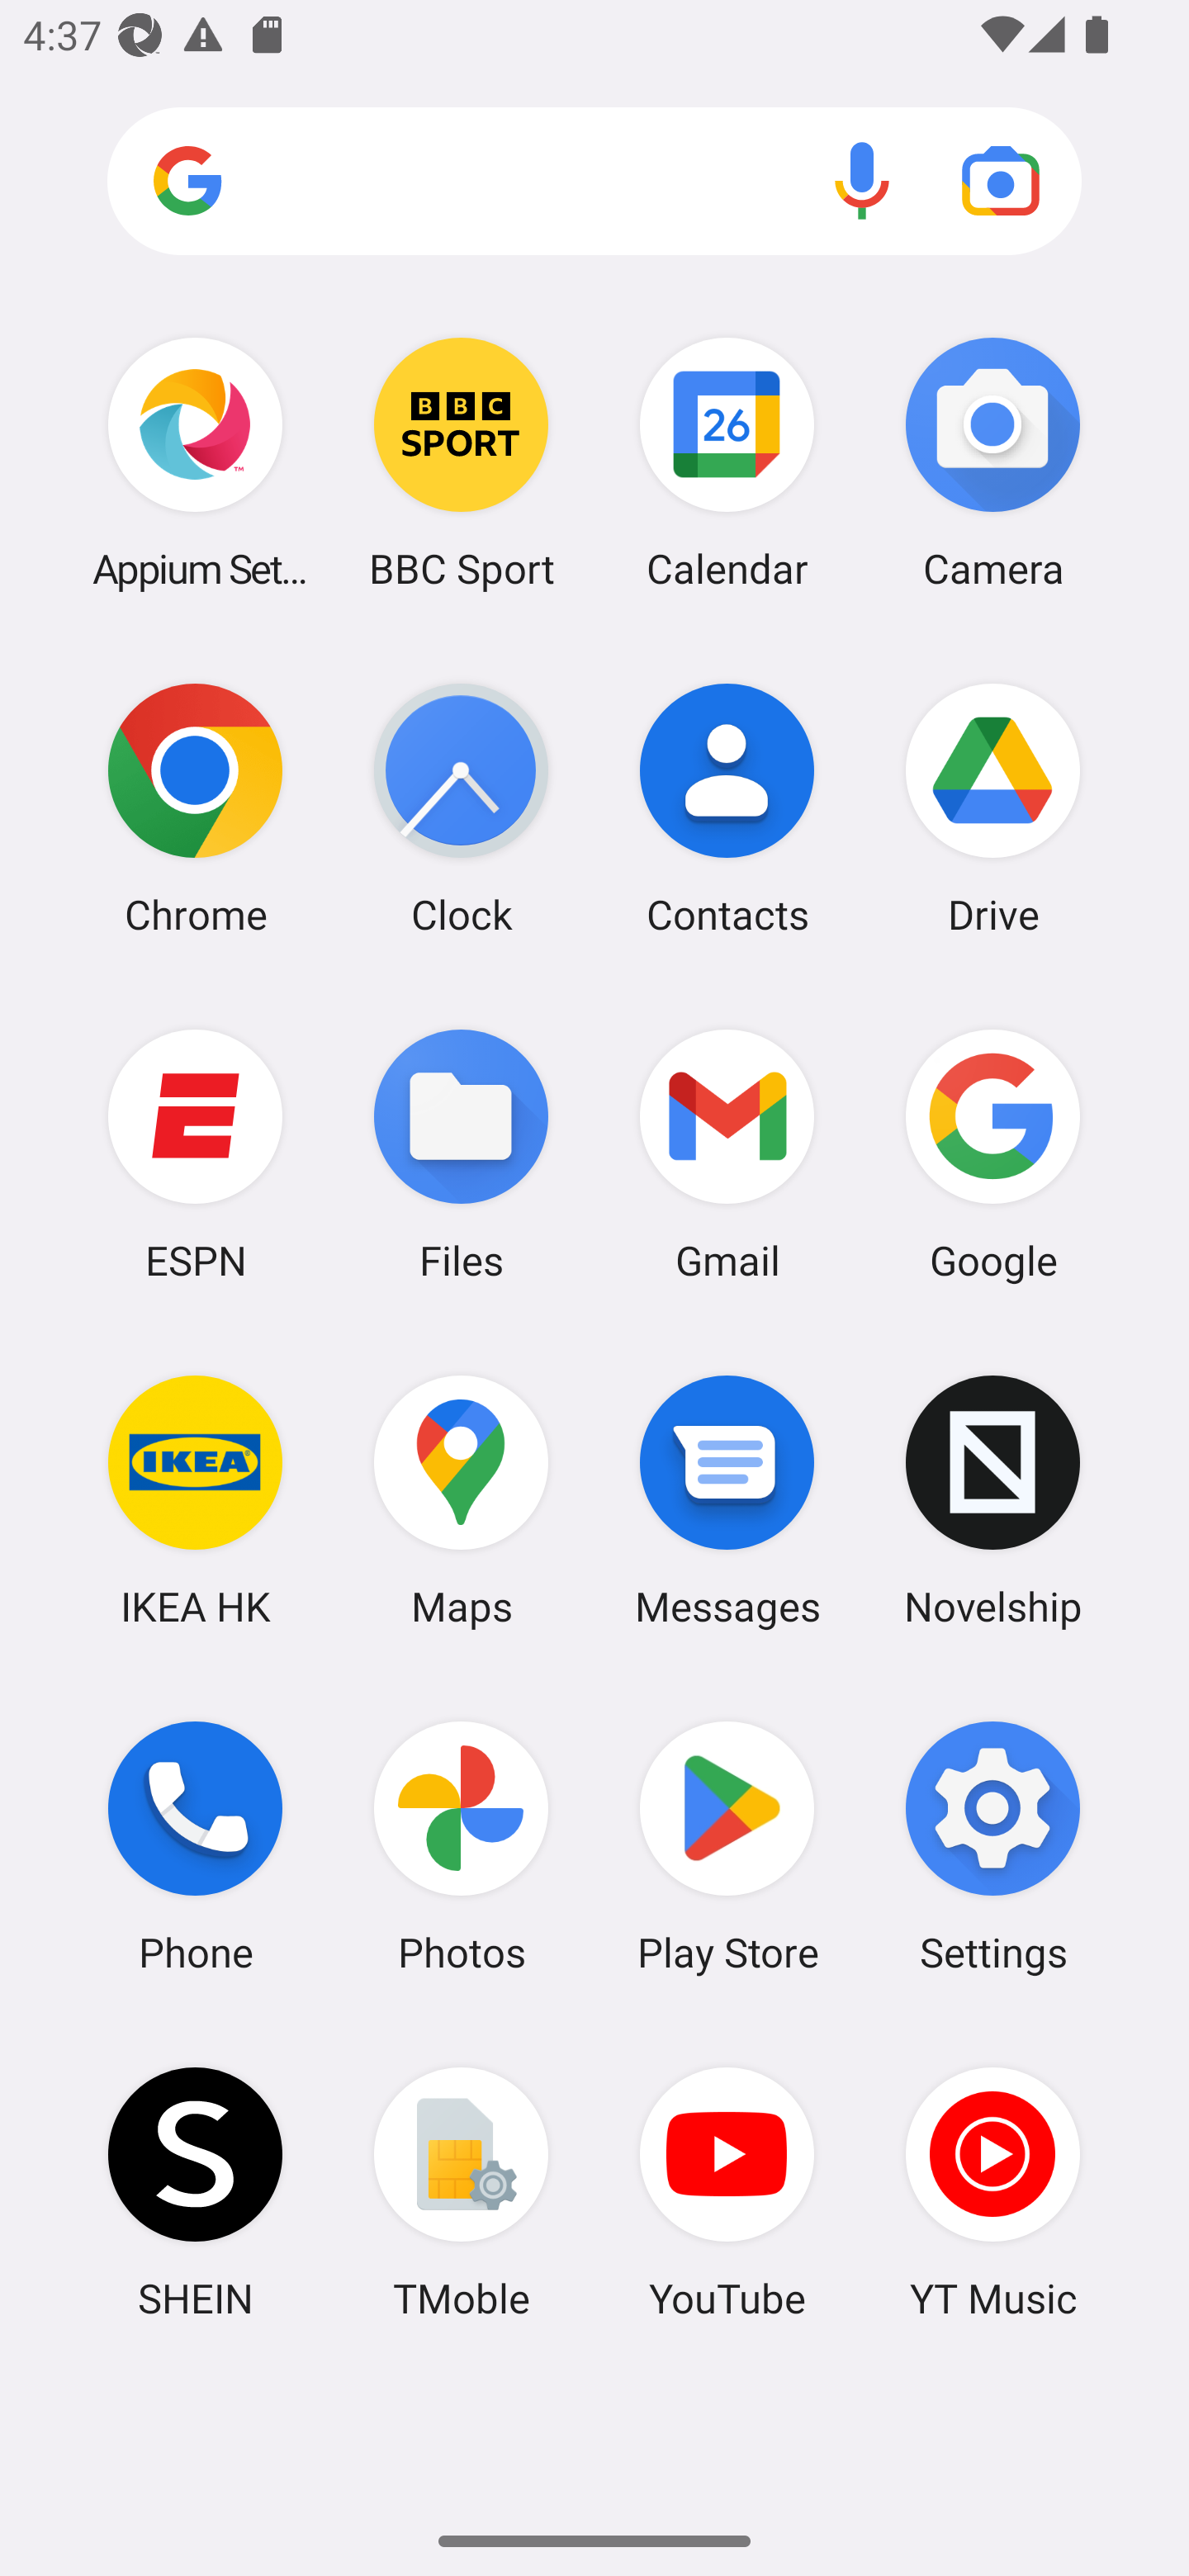  I want to click on Camera, so click(992, 462).